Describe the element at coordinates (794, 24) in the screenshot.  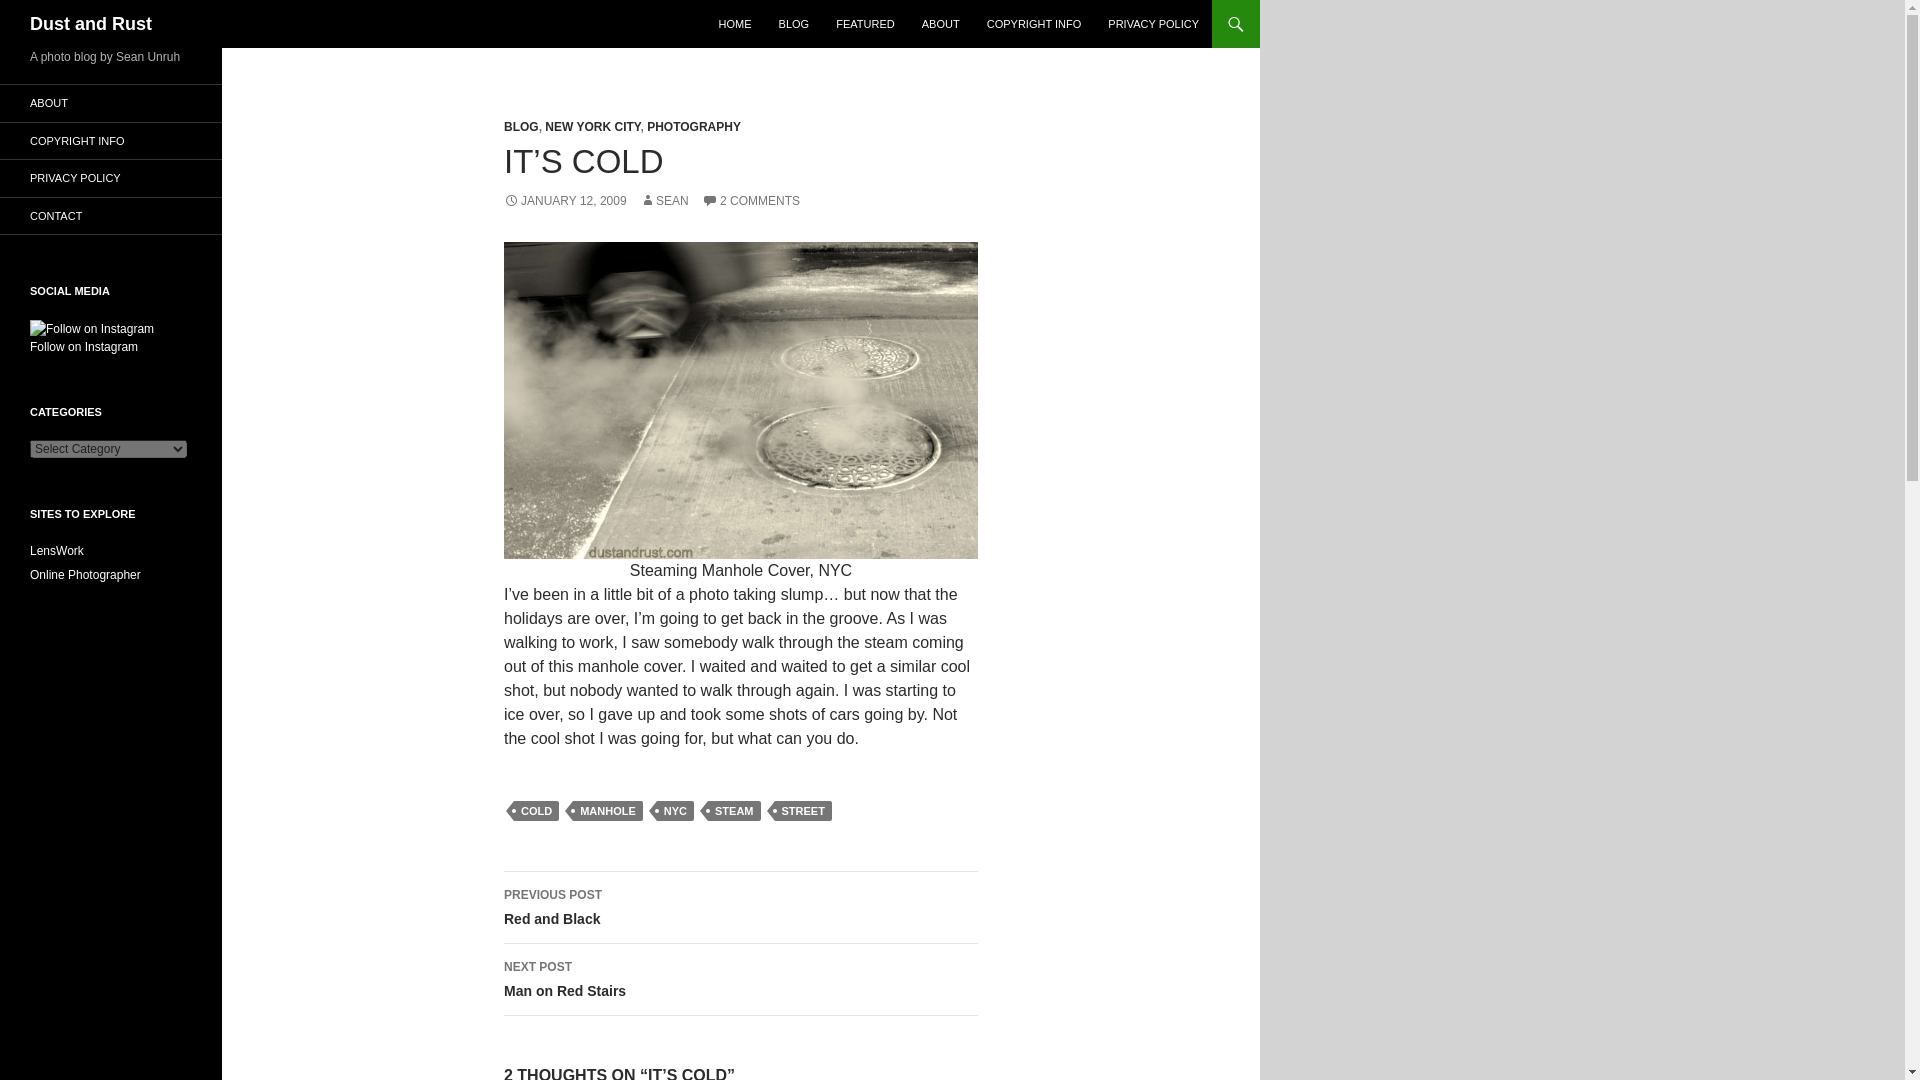
I see `BLOG` at that location.